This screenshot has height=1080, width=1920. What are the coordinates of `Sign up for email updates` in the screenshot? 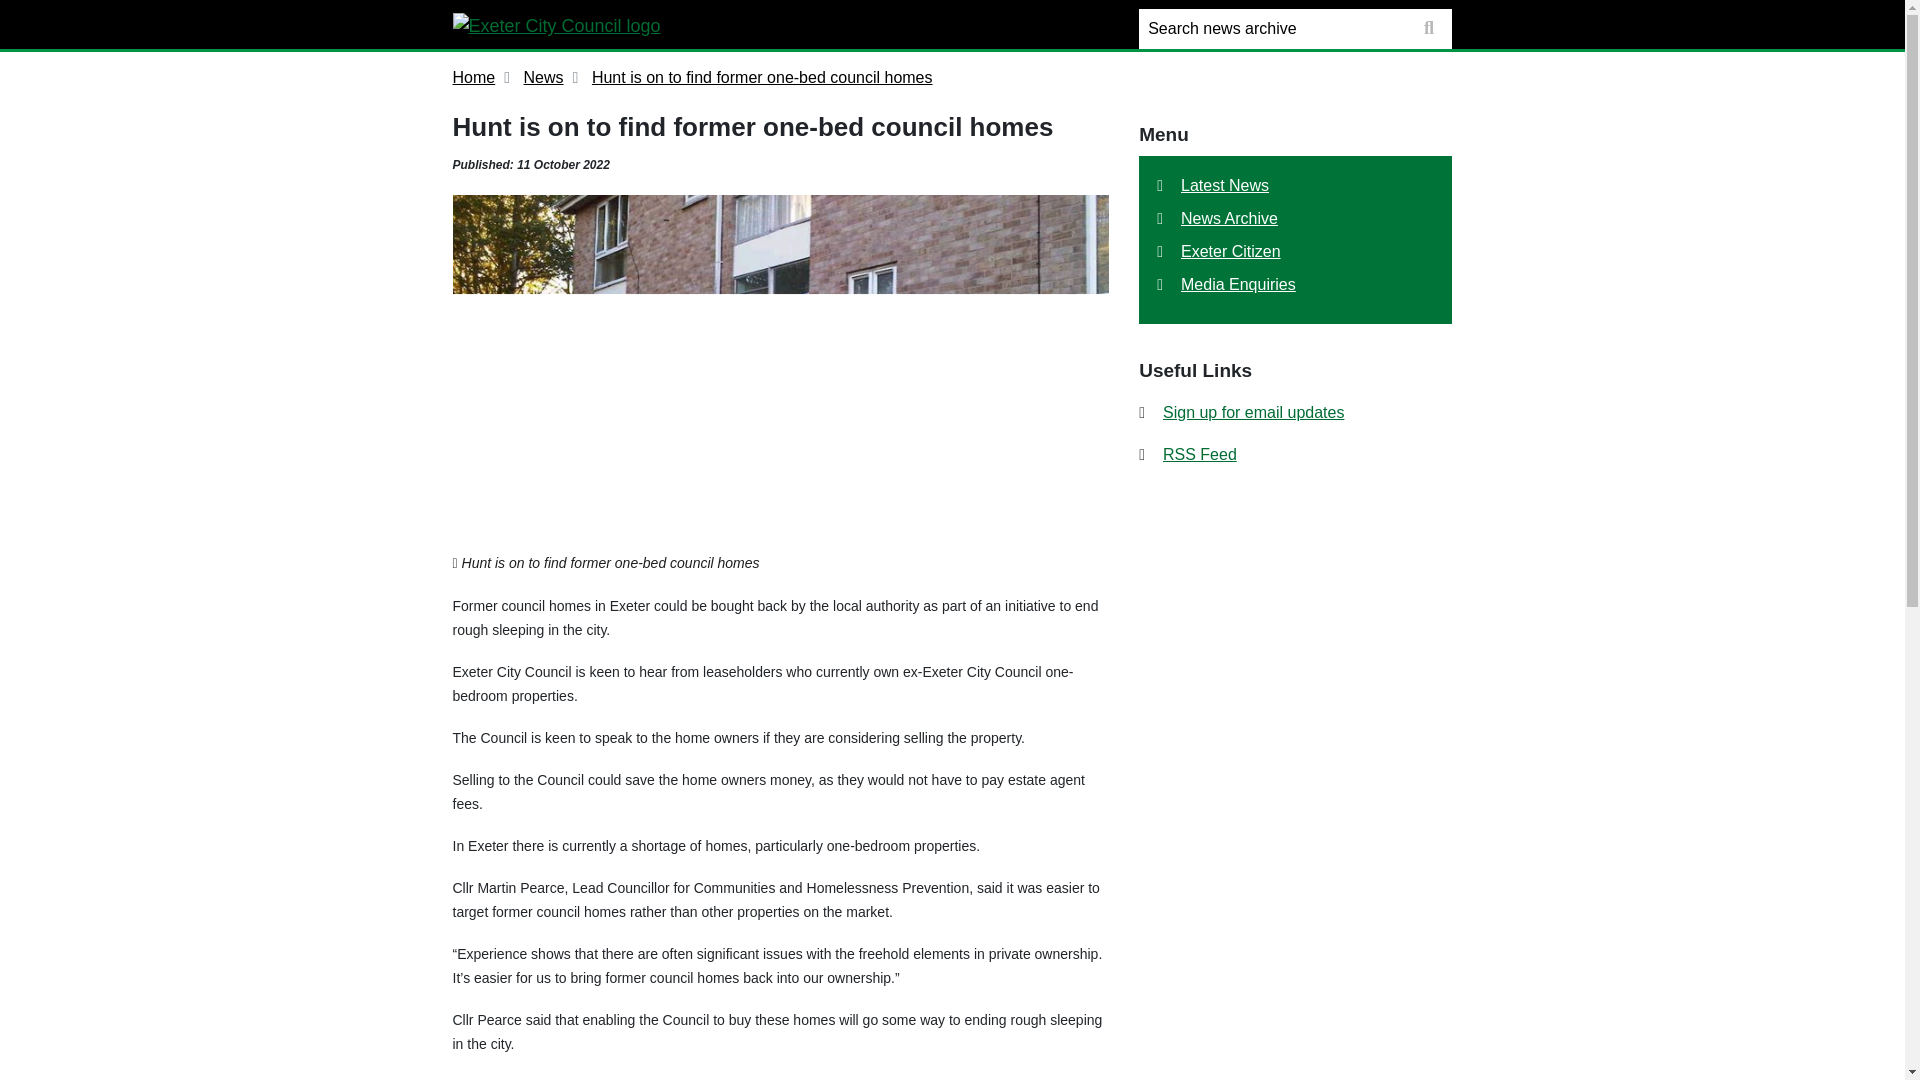 It's located at (1244, 412).